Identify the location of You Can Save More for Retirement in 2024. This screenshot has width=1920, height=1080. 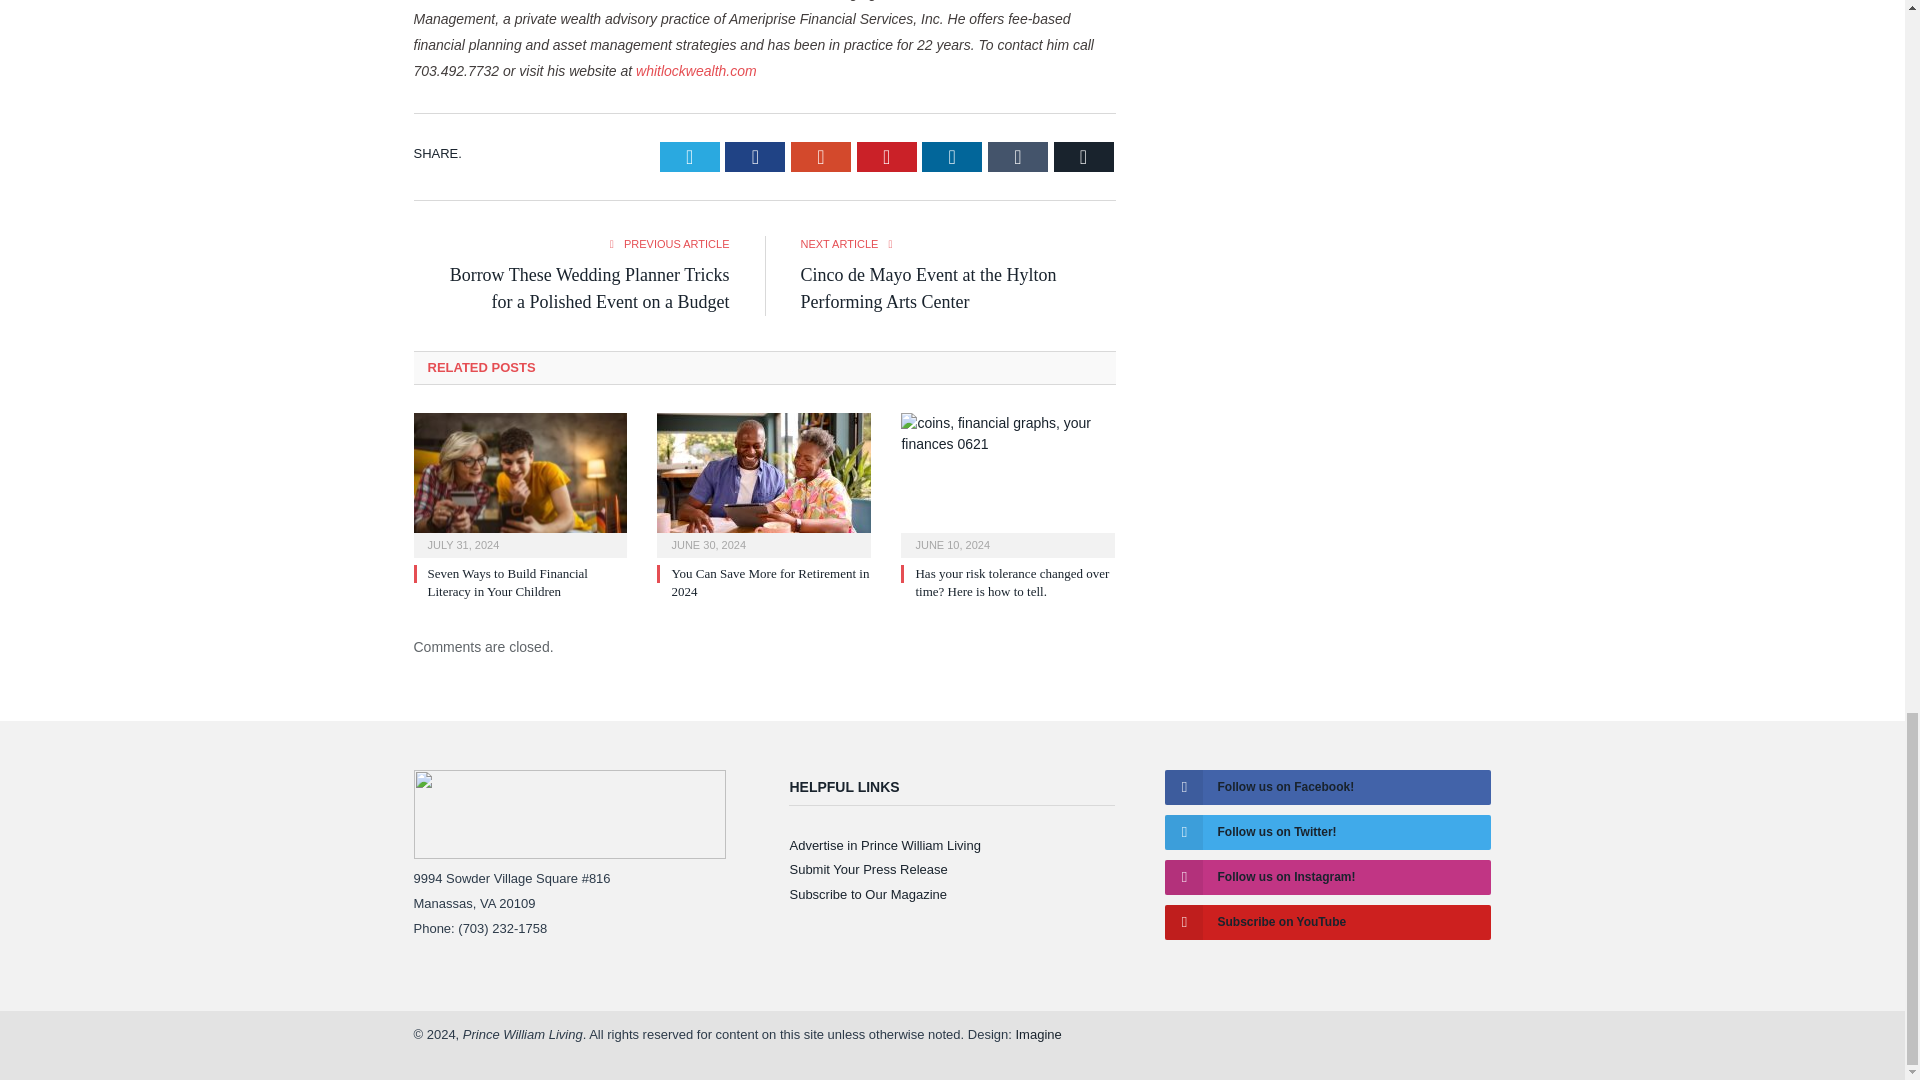
(770, 582).